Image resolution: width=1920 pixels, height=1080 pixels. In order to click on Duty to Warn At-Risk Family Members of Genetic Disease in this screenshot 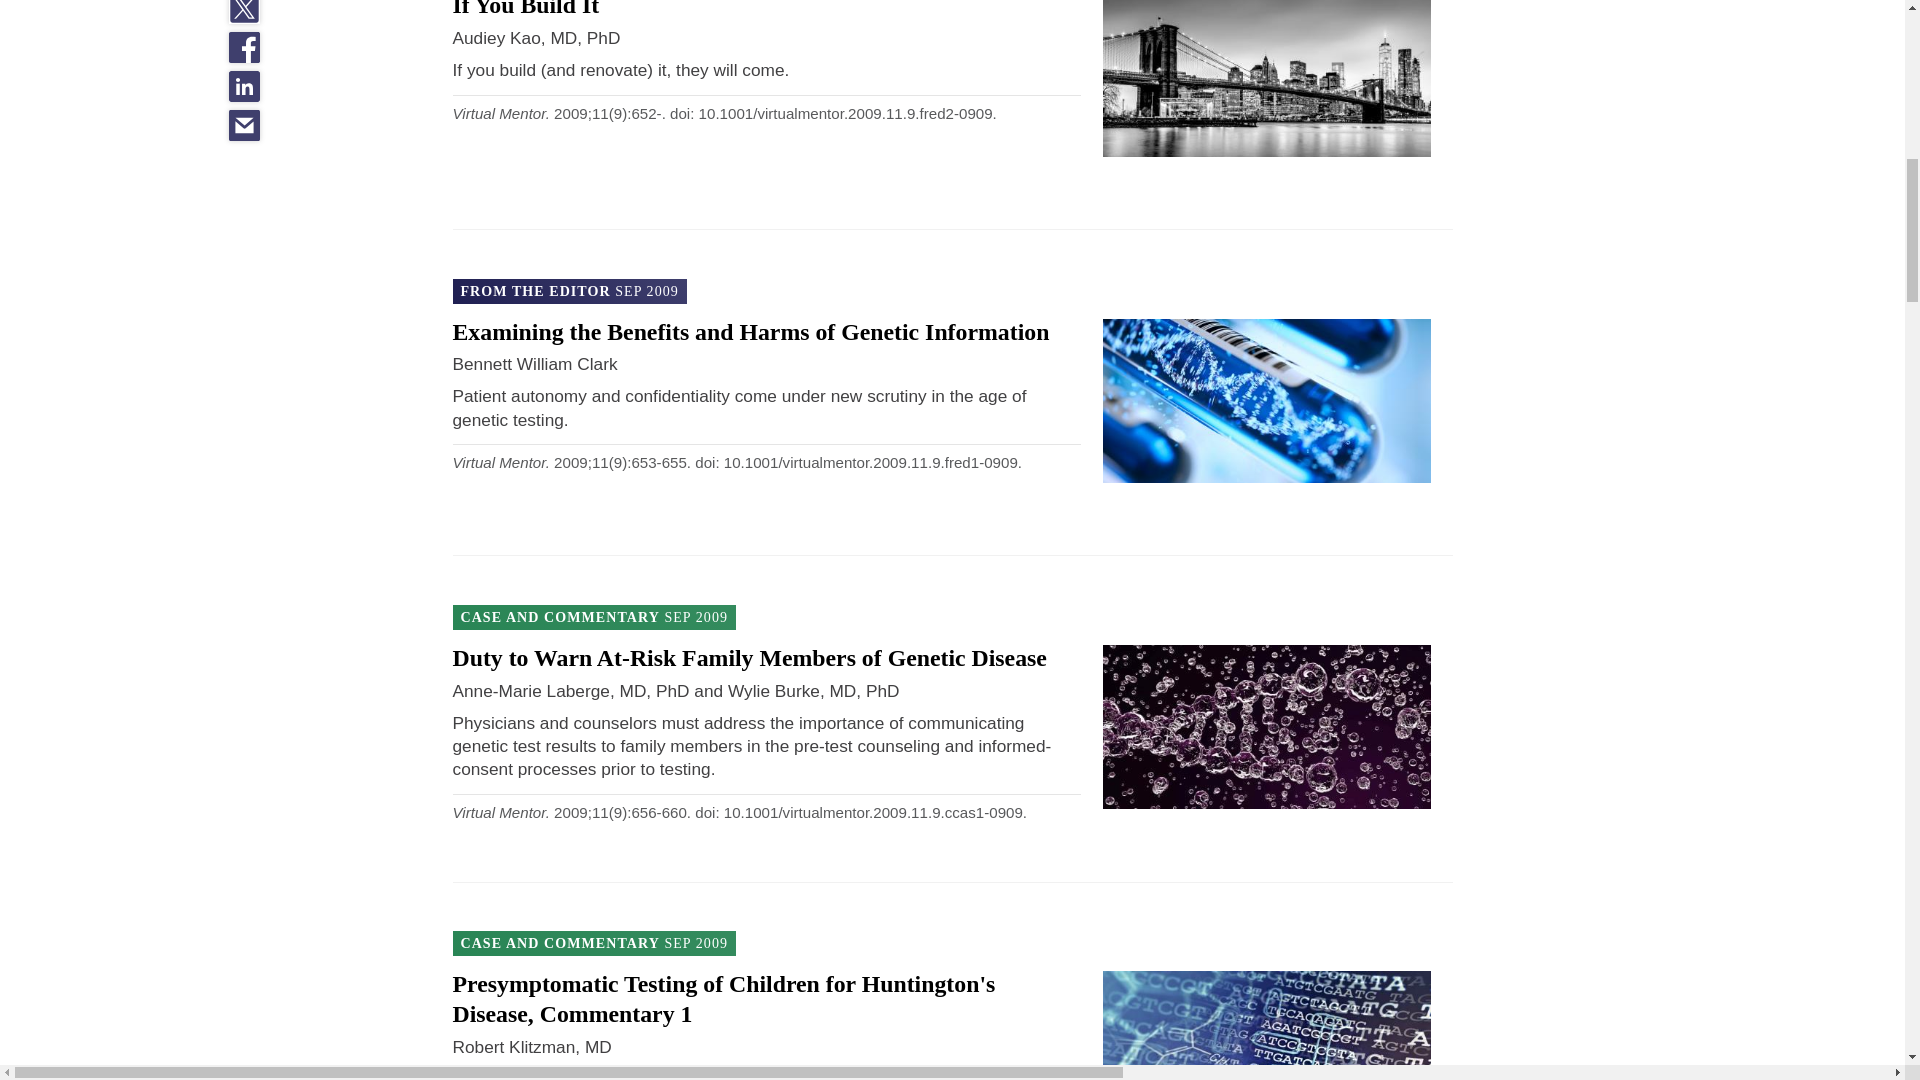, I will do `click(748, 657)`.